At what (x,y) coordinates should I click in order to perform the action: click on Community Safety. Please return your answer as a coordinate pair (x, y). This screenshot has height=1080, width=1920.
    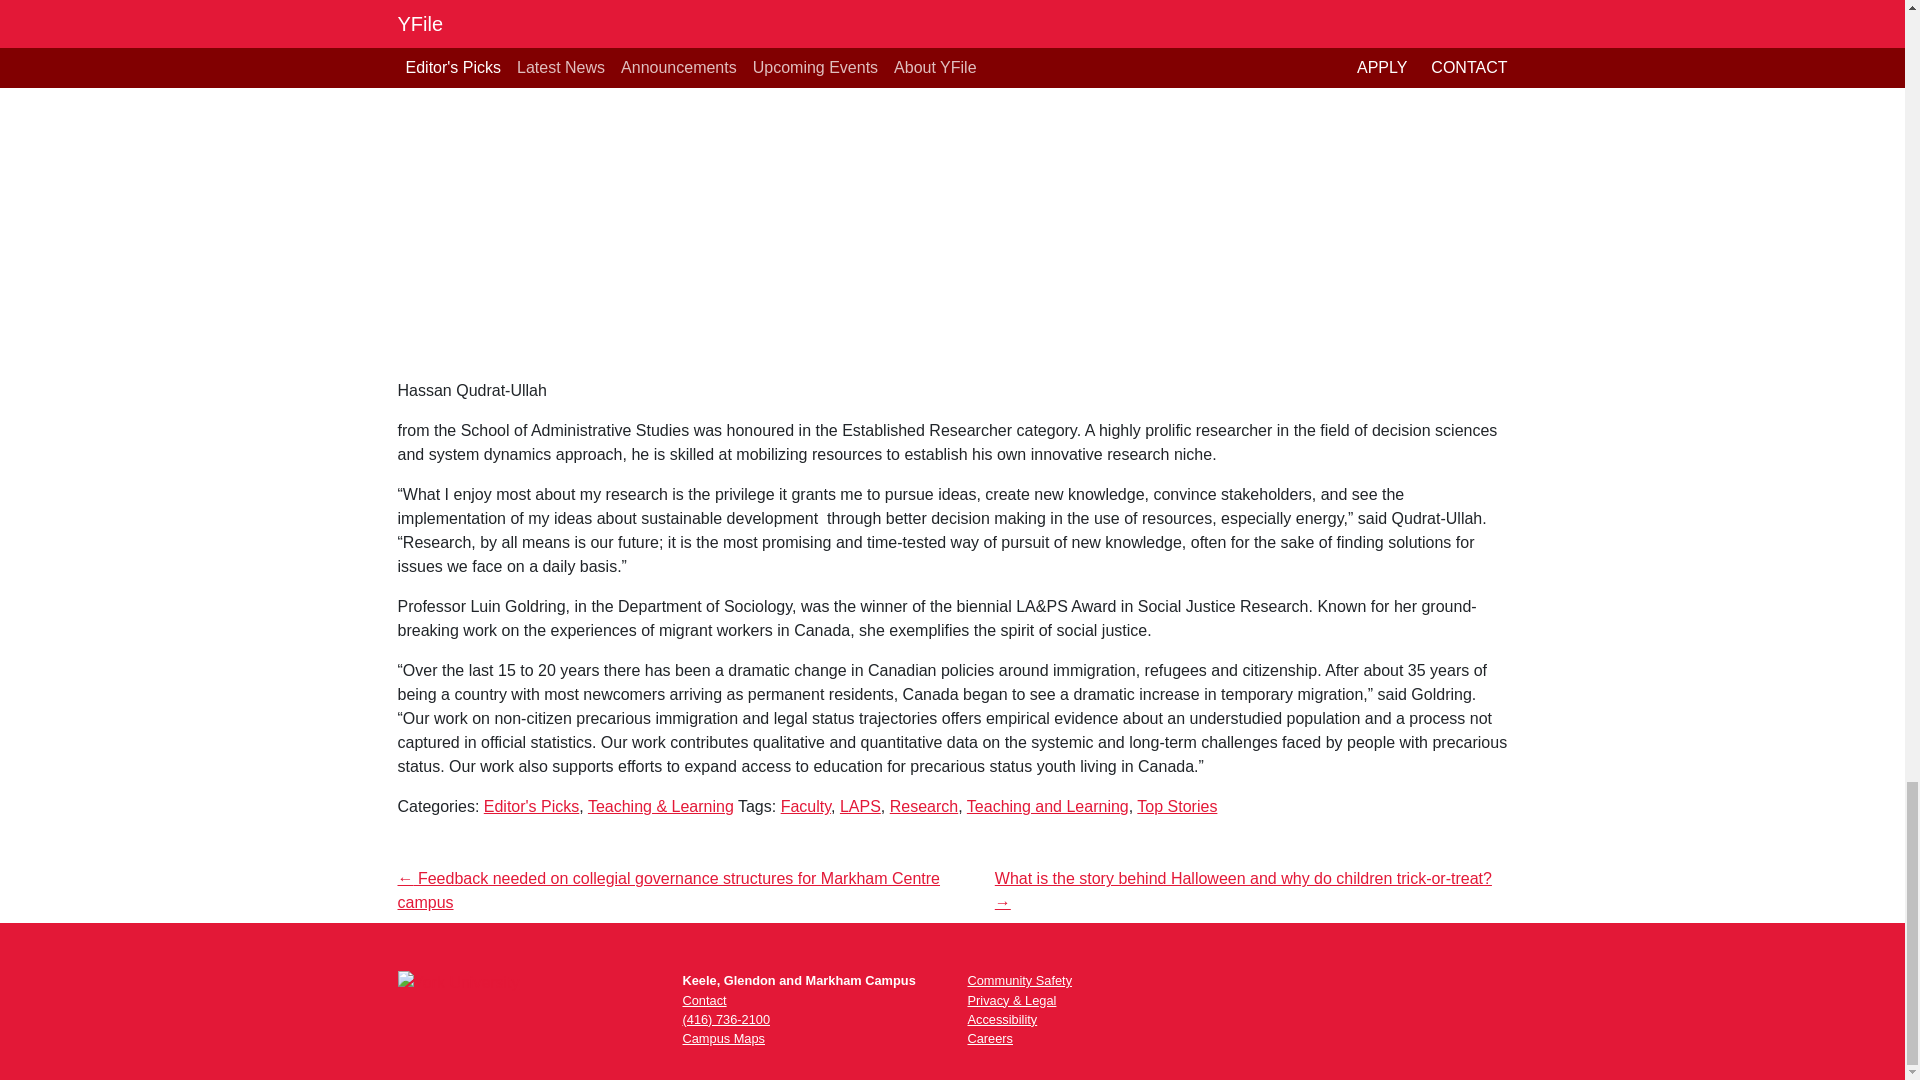
    Looking at the image, I should click on (1020, 980).